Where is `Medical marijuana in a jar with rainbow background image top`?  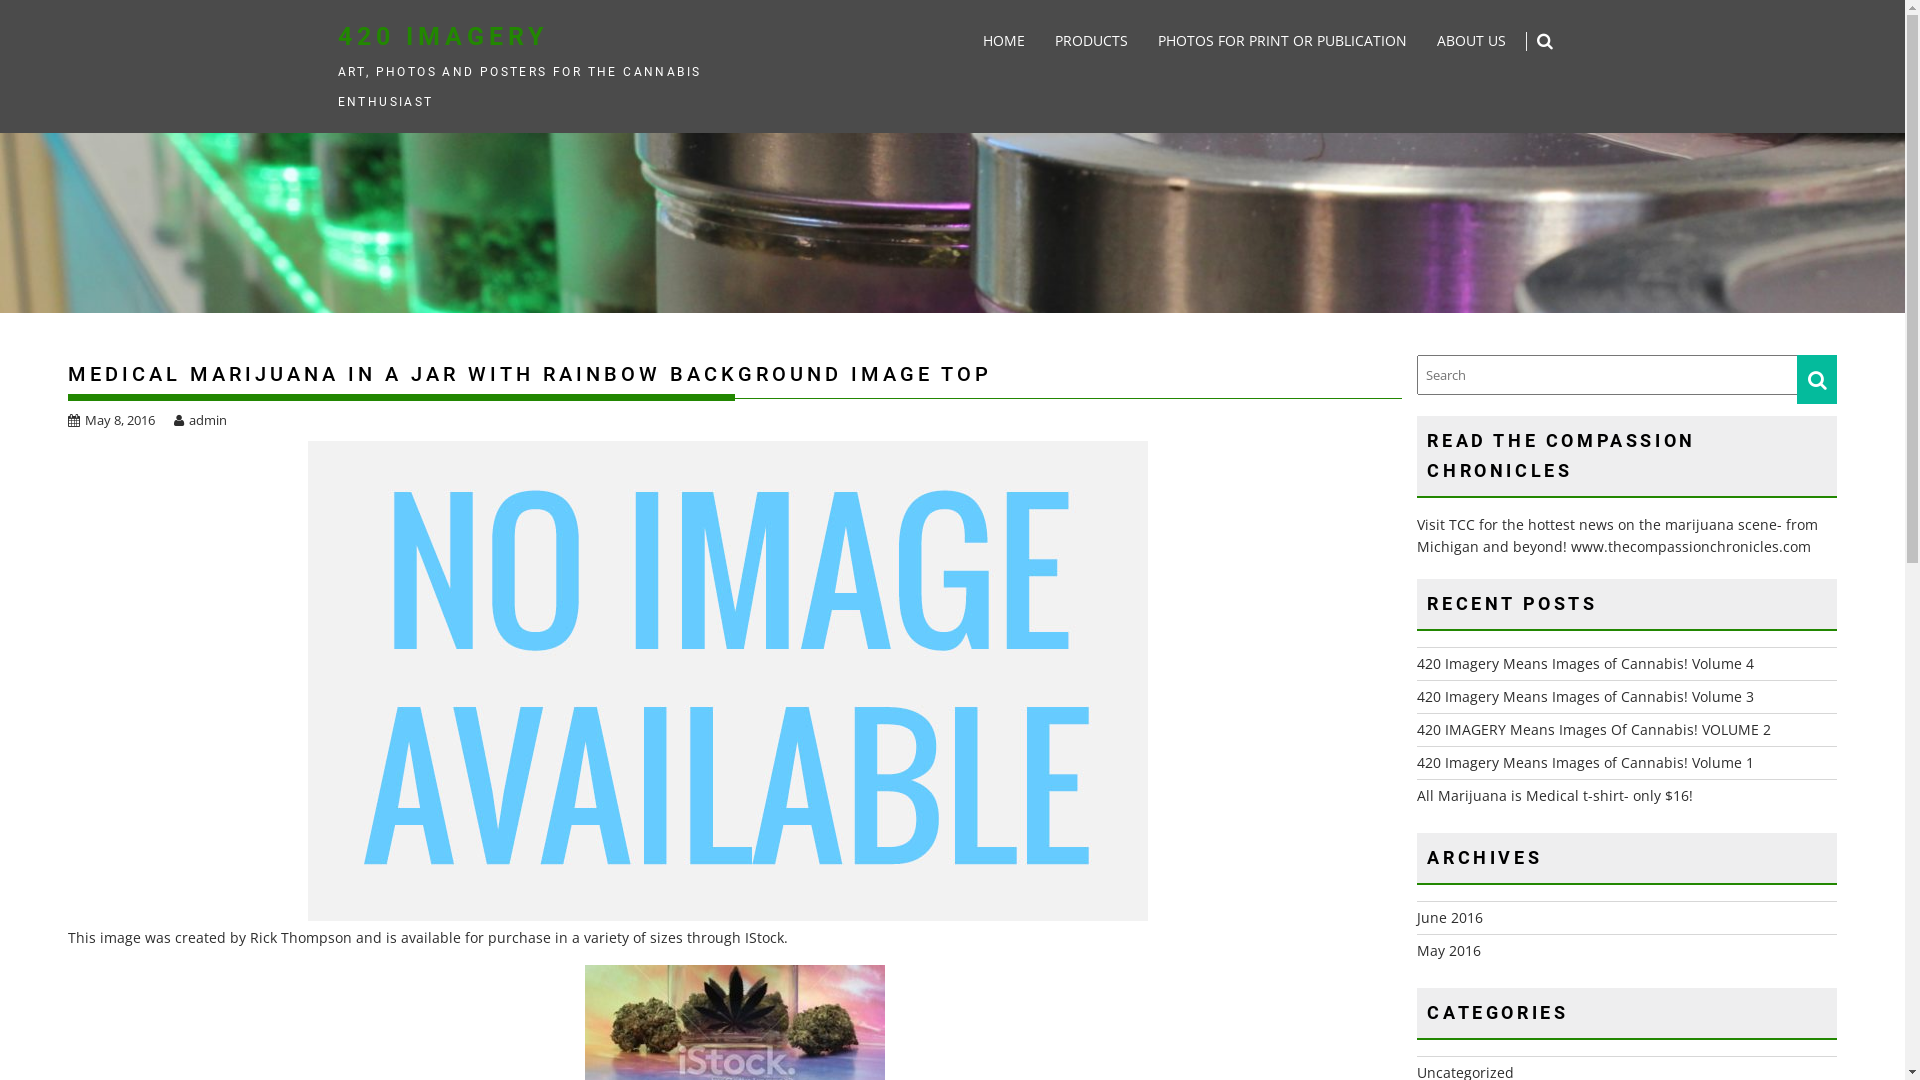 Medical marijuana in a jar with rainbow background image top is located at coordinates (728, 681).